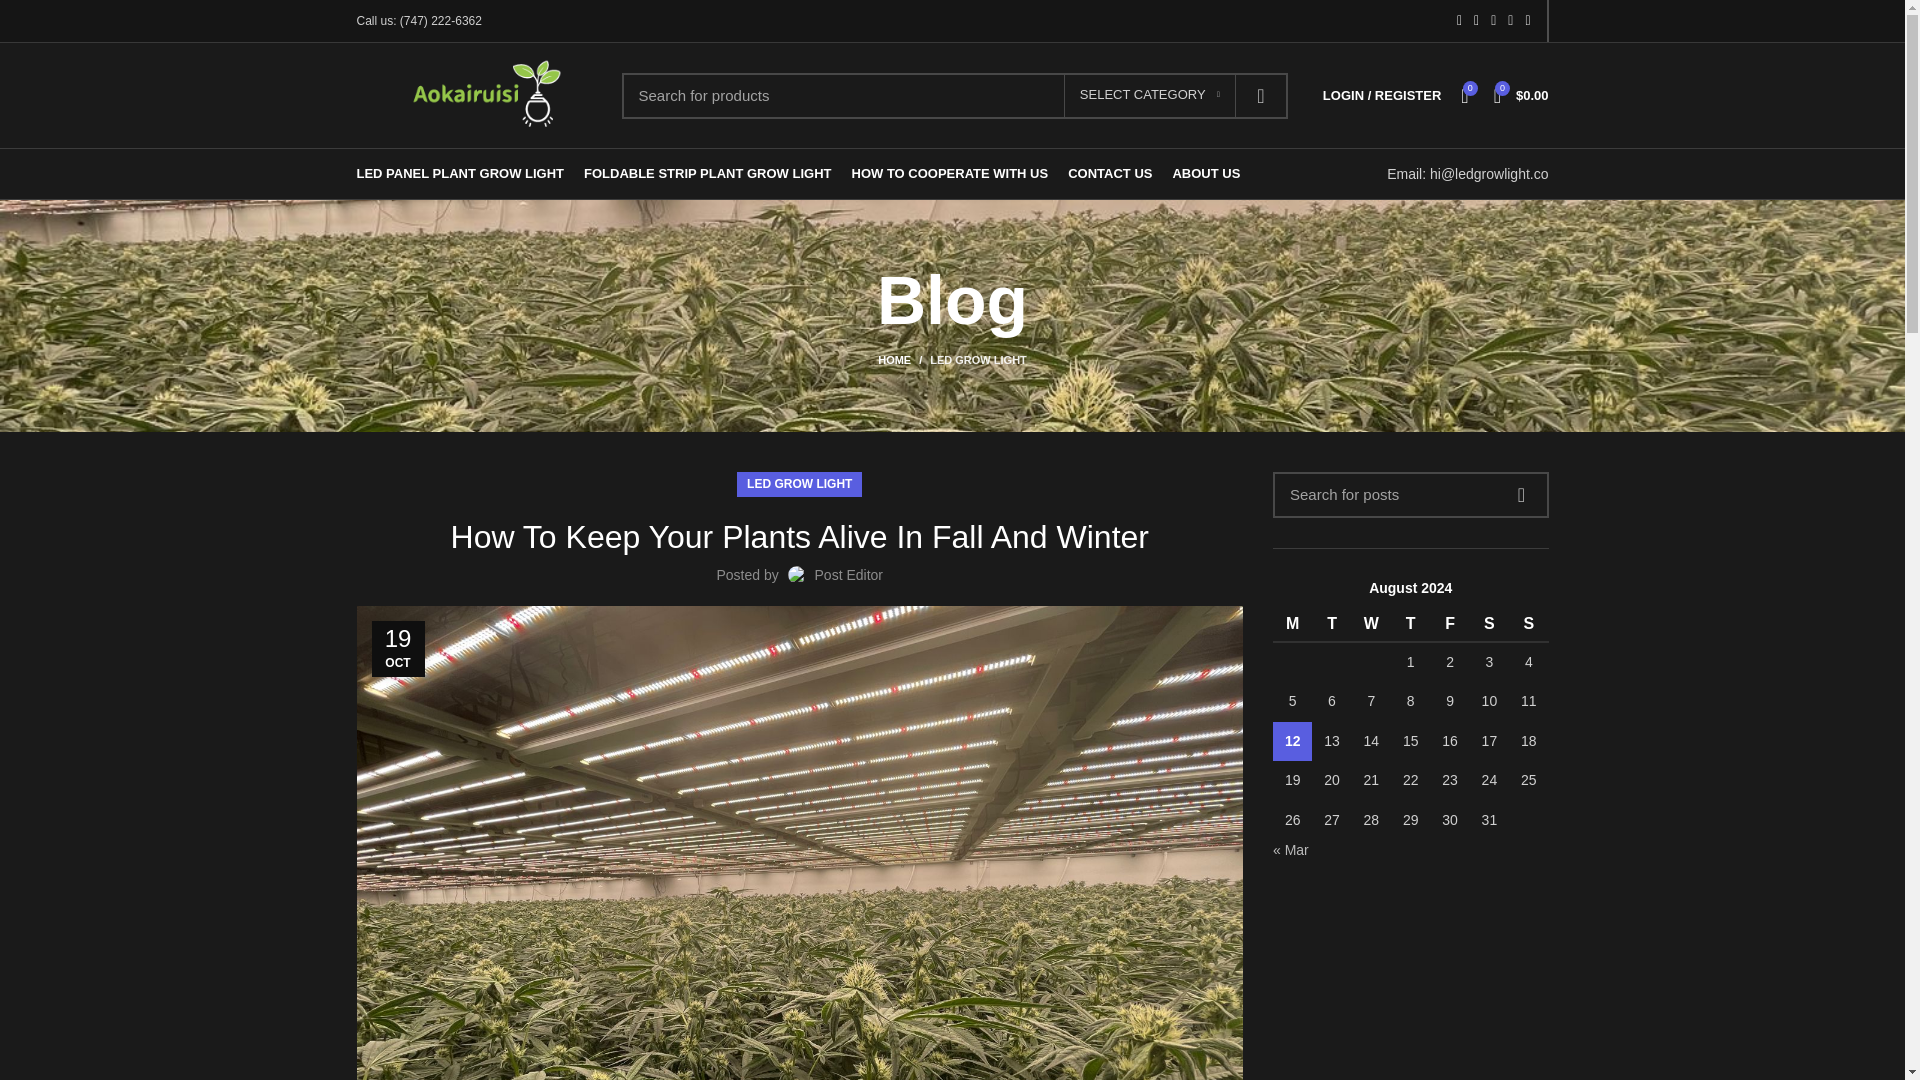 The image size is (1920, 1080). What do you see at coordinates (1331, 624) in the screenshot?
I see `Tuesday` at bounding box center [1331, 624].